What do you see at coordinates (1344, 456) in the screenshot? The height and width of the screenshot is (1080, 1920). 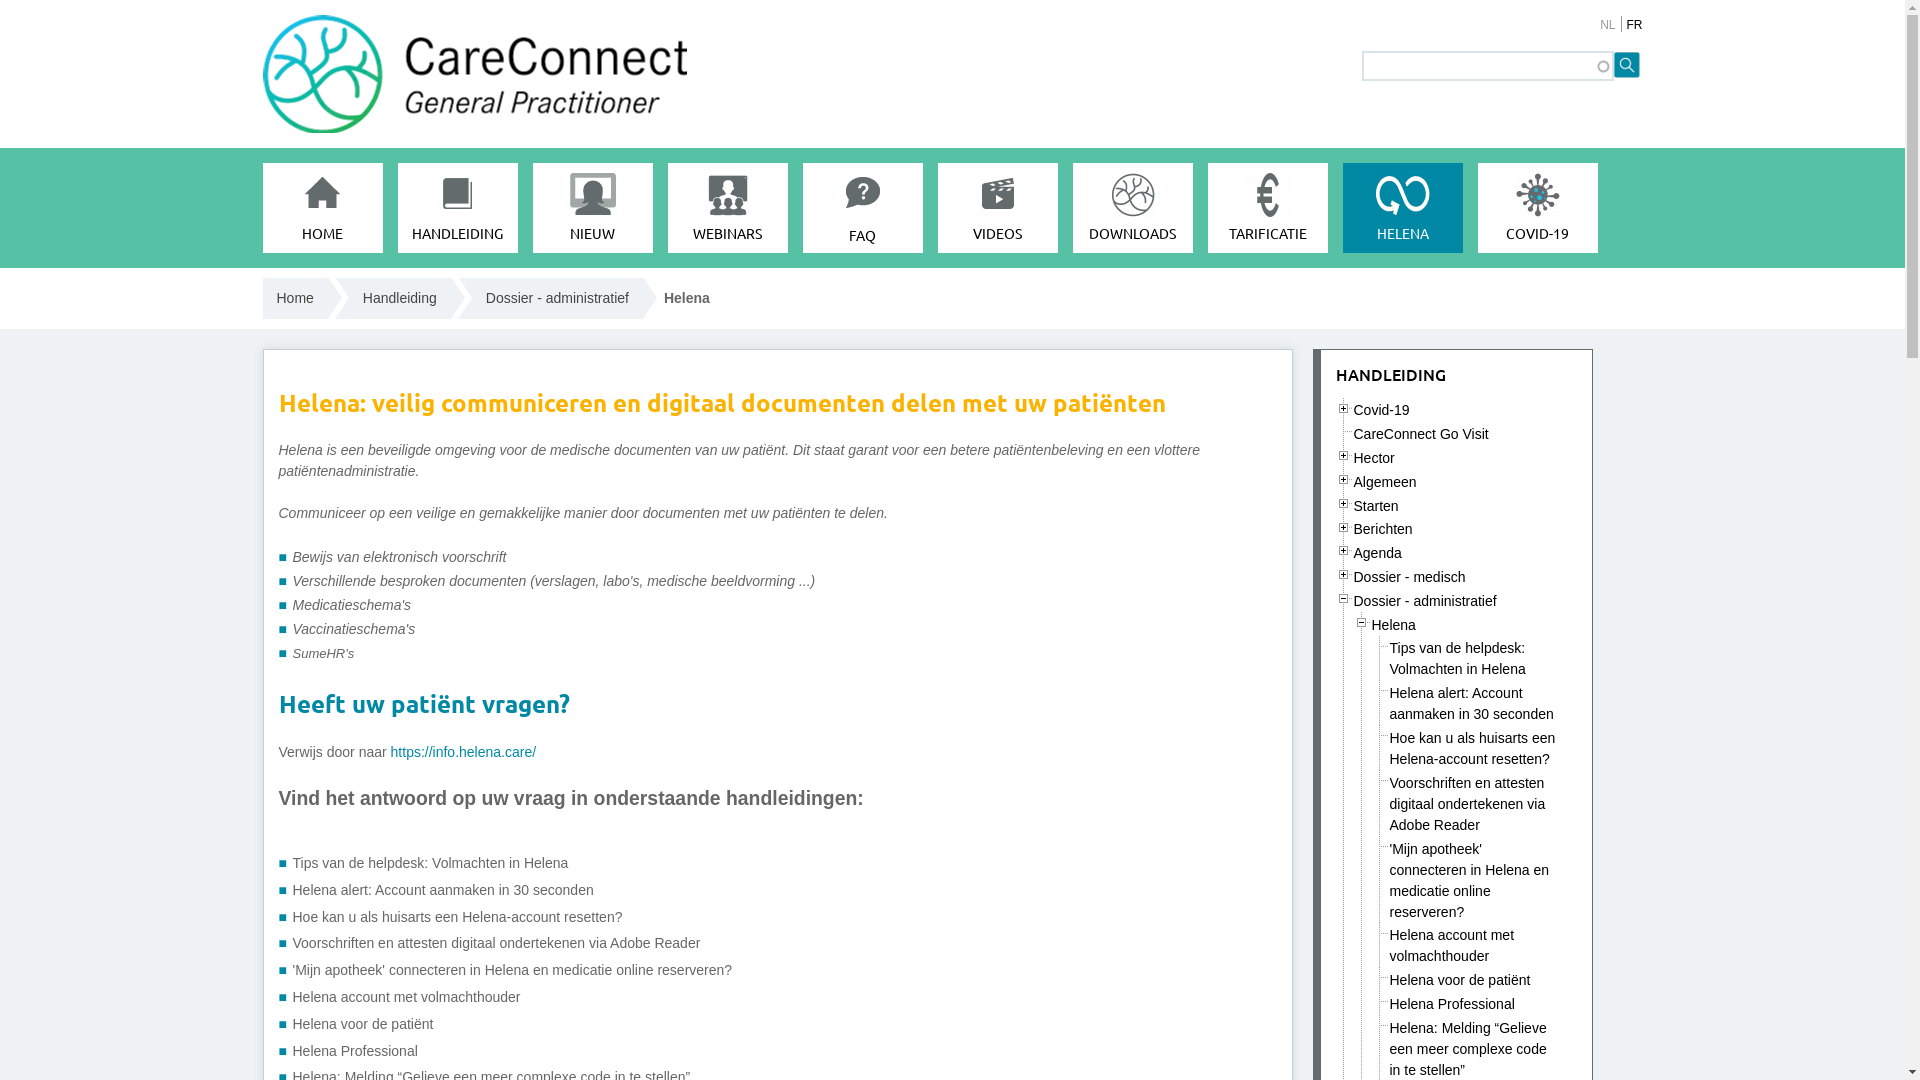 I see ` ` at bounding box center [1344, 456].